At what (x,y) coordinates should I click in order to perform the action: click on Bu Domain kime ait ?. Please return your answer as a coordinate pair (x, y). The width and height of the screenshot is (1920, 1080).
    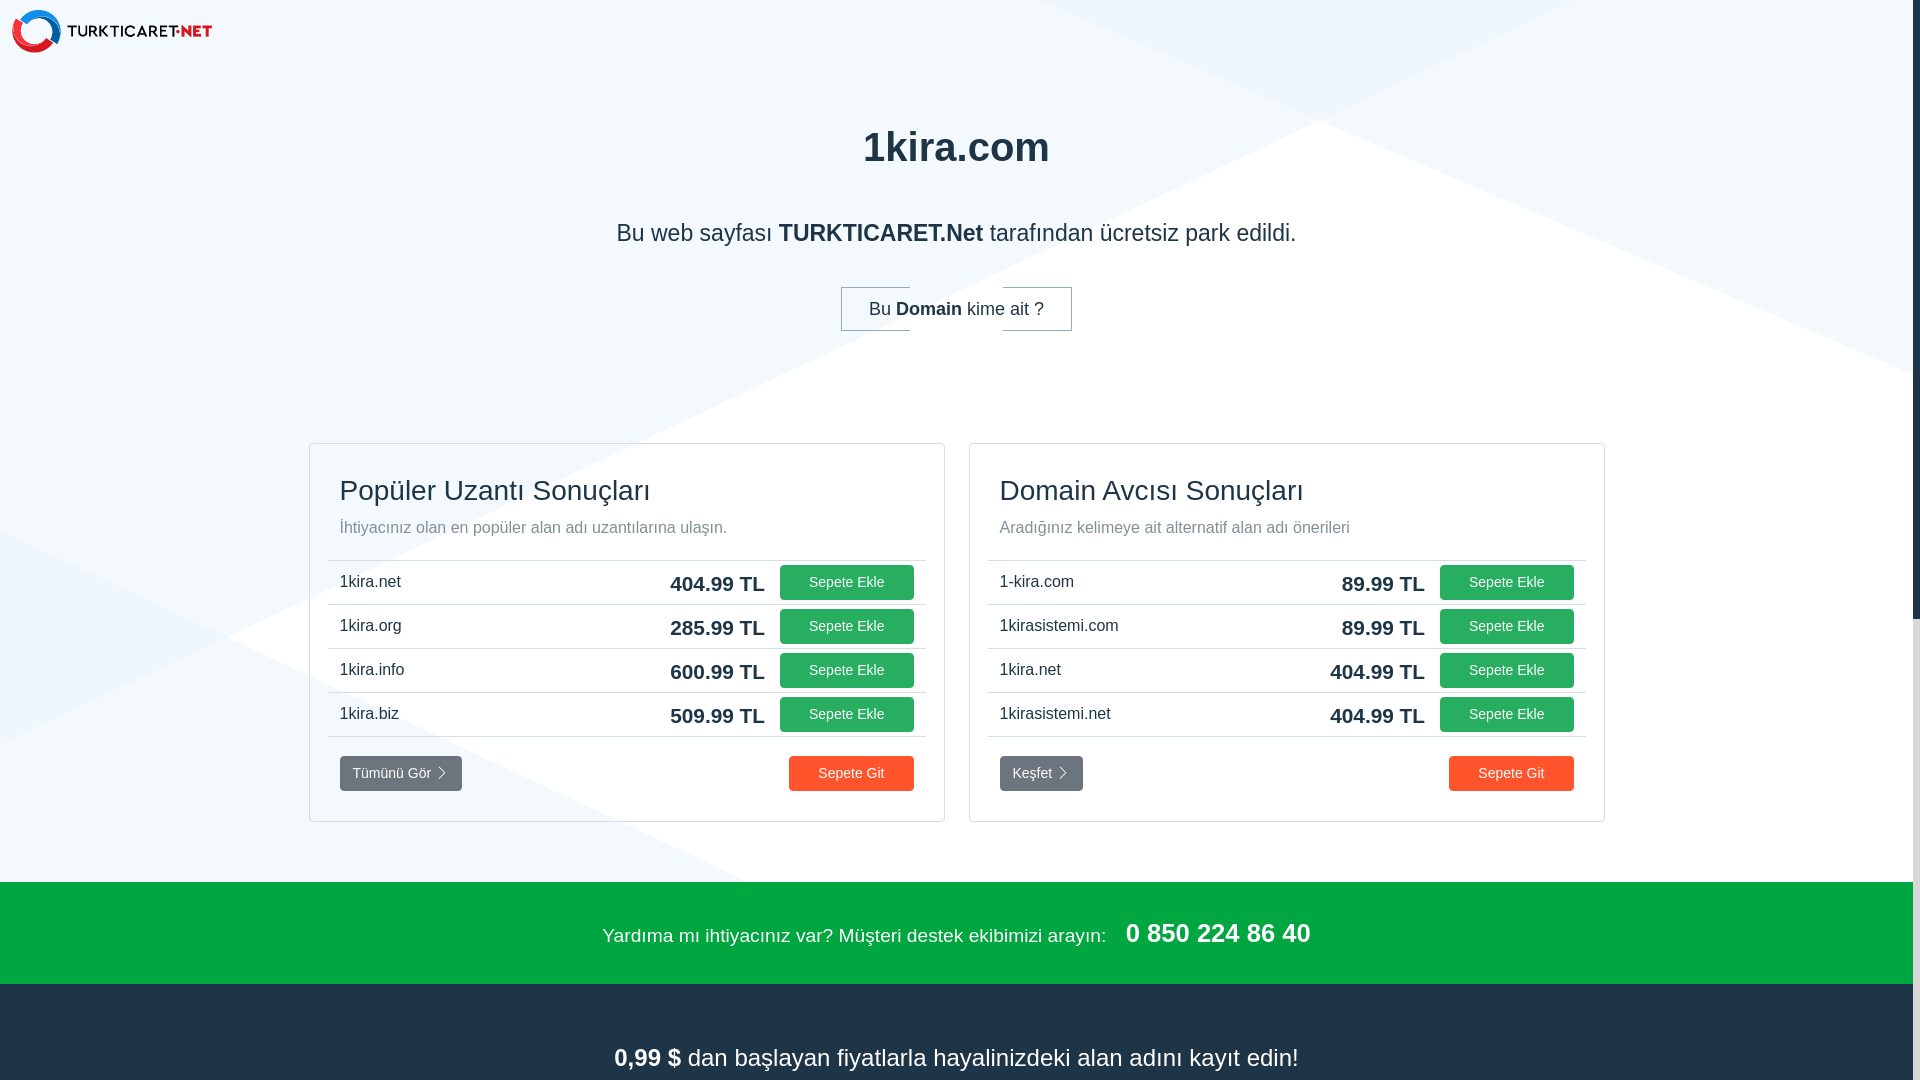
    Looking at the image, I should click on (956, 309).